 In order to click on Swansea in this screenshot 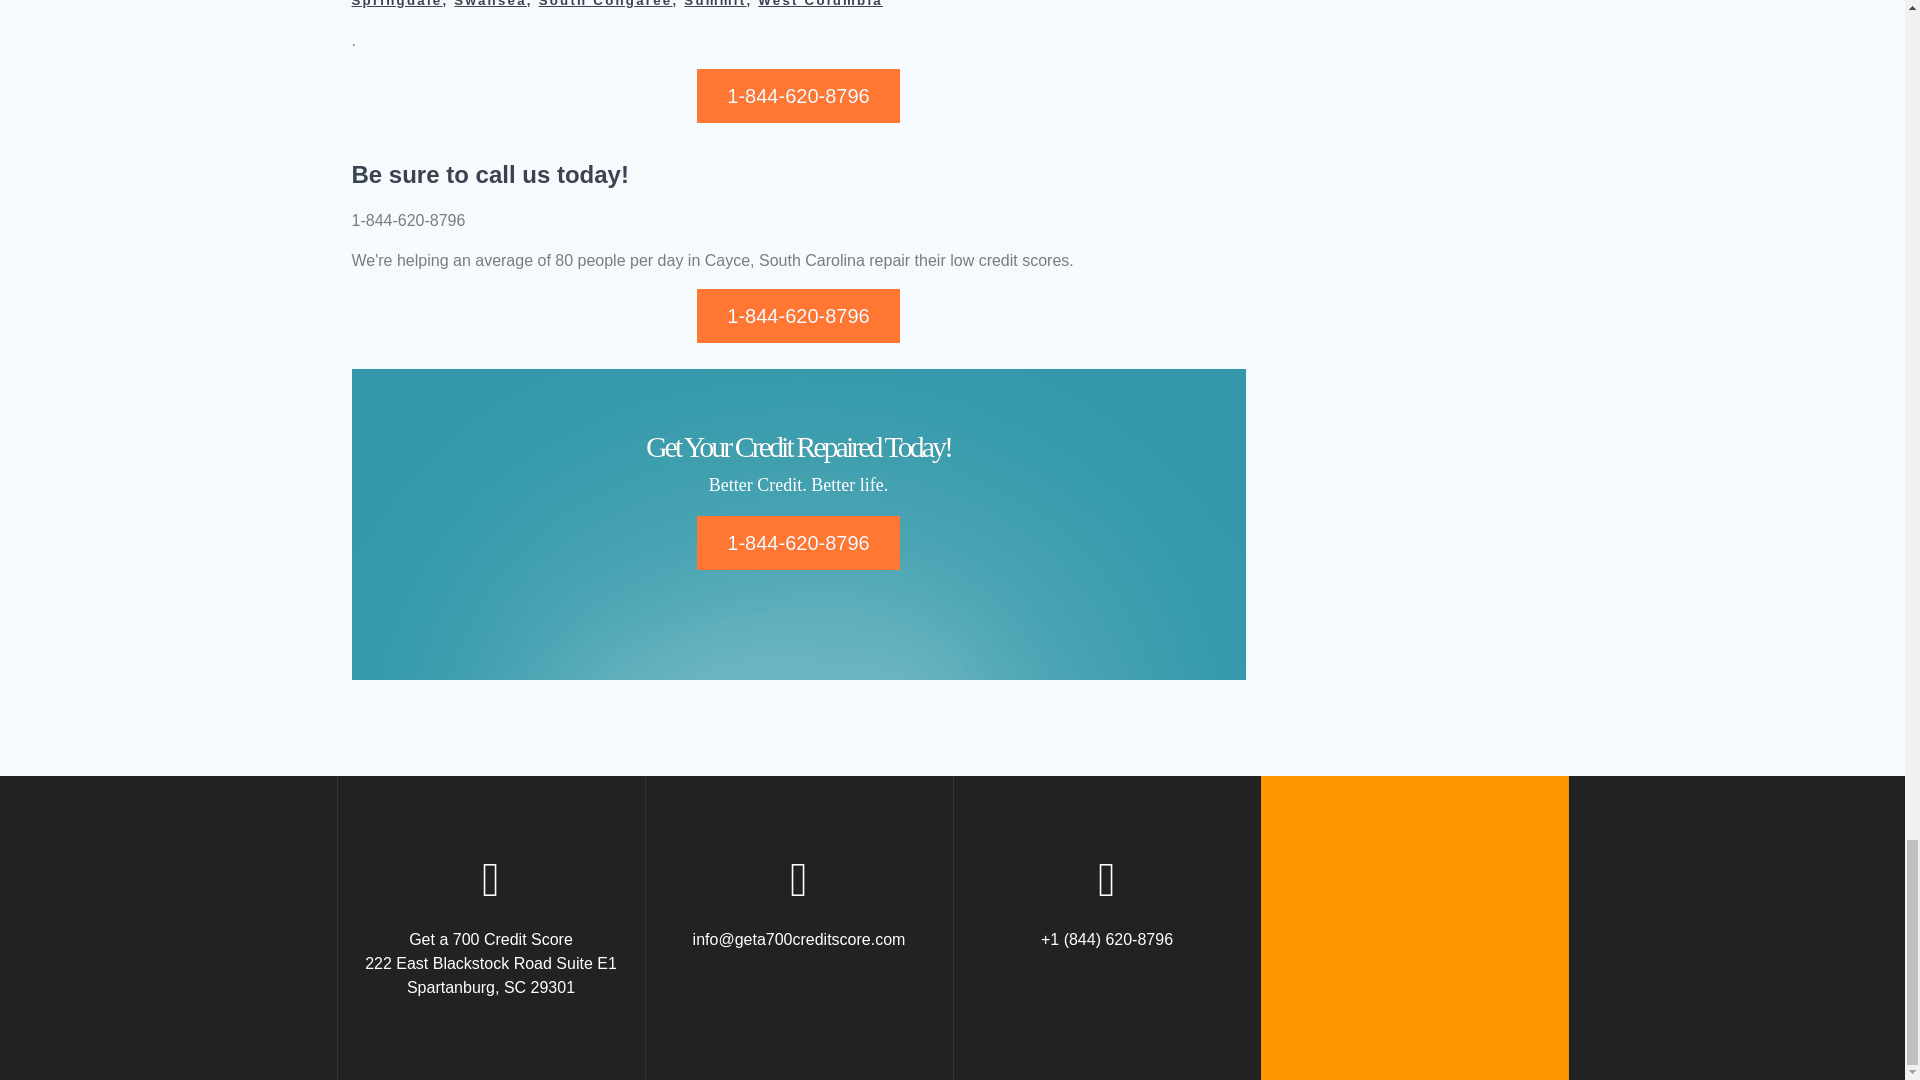, I will do `click(490, 4)`.